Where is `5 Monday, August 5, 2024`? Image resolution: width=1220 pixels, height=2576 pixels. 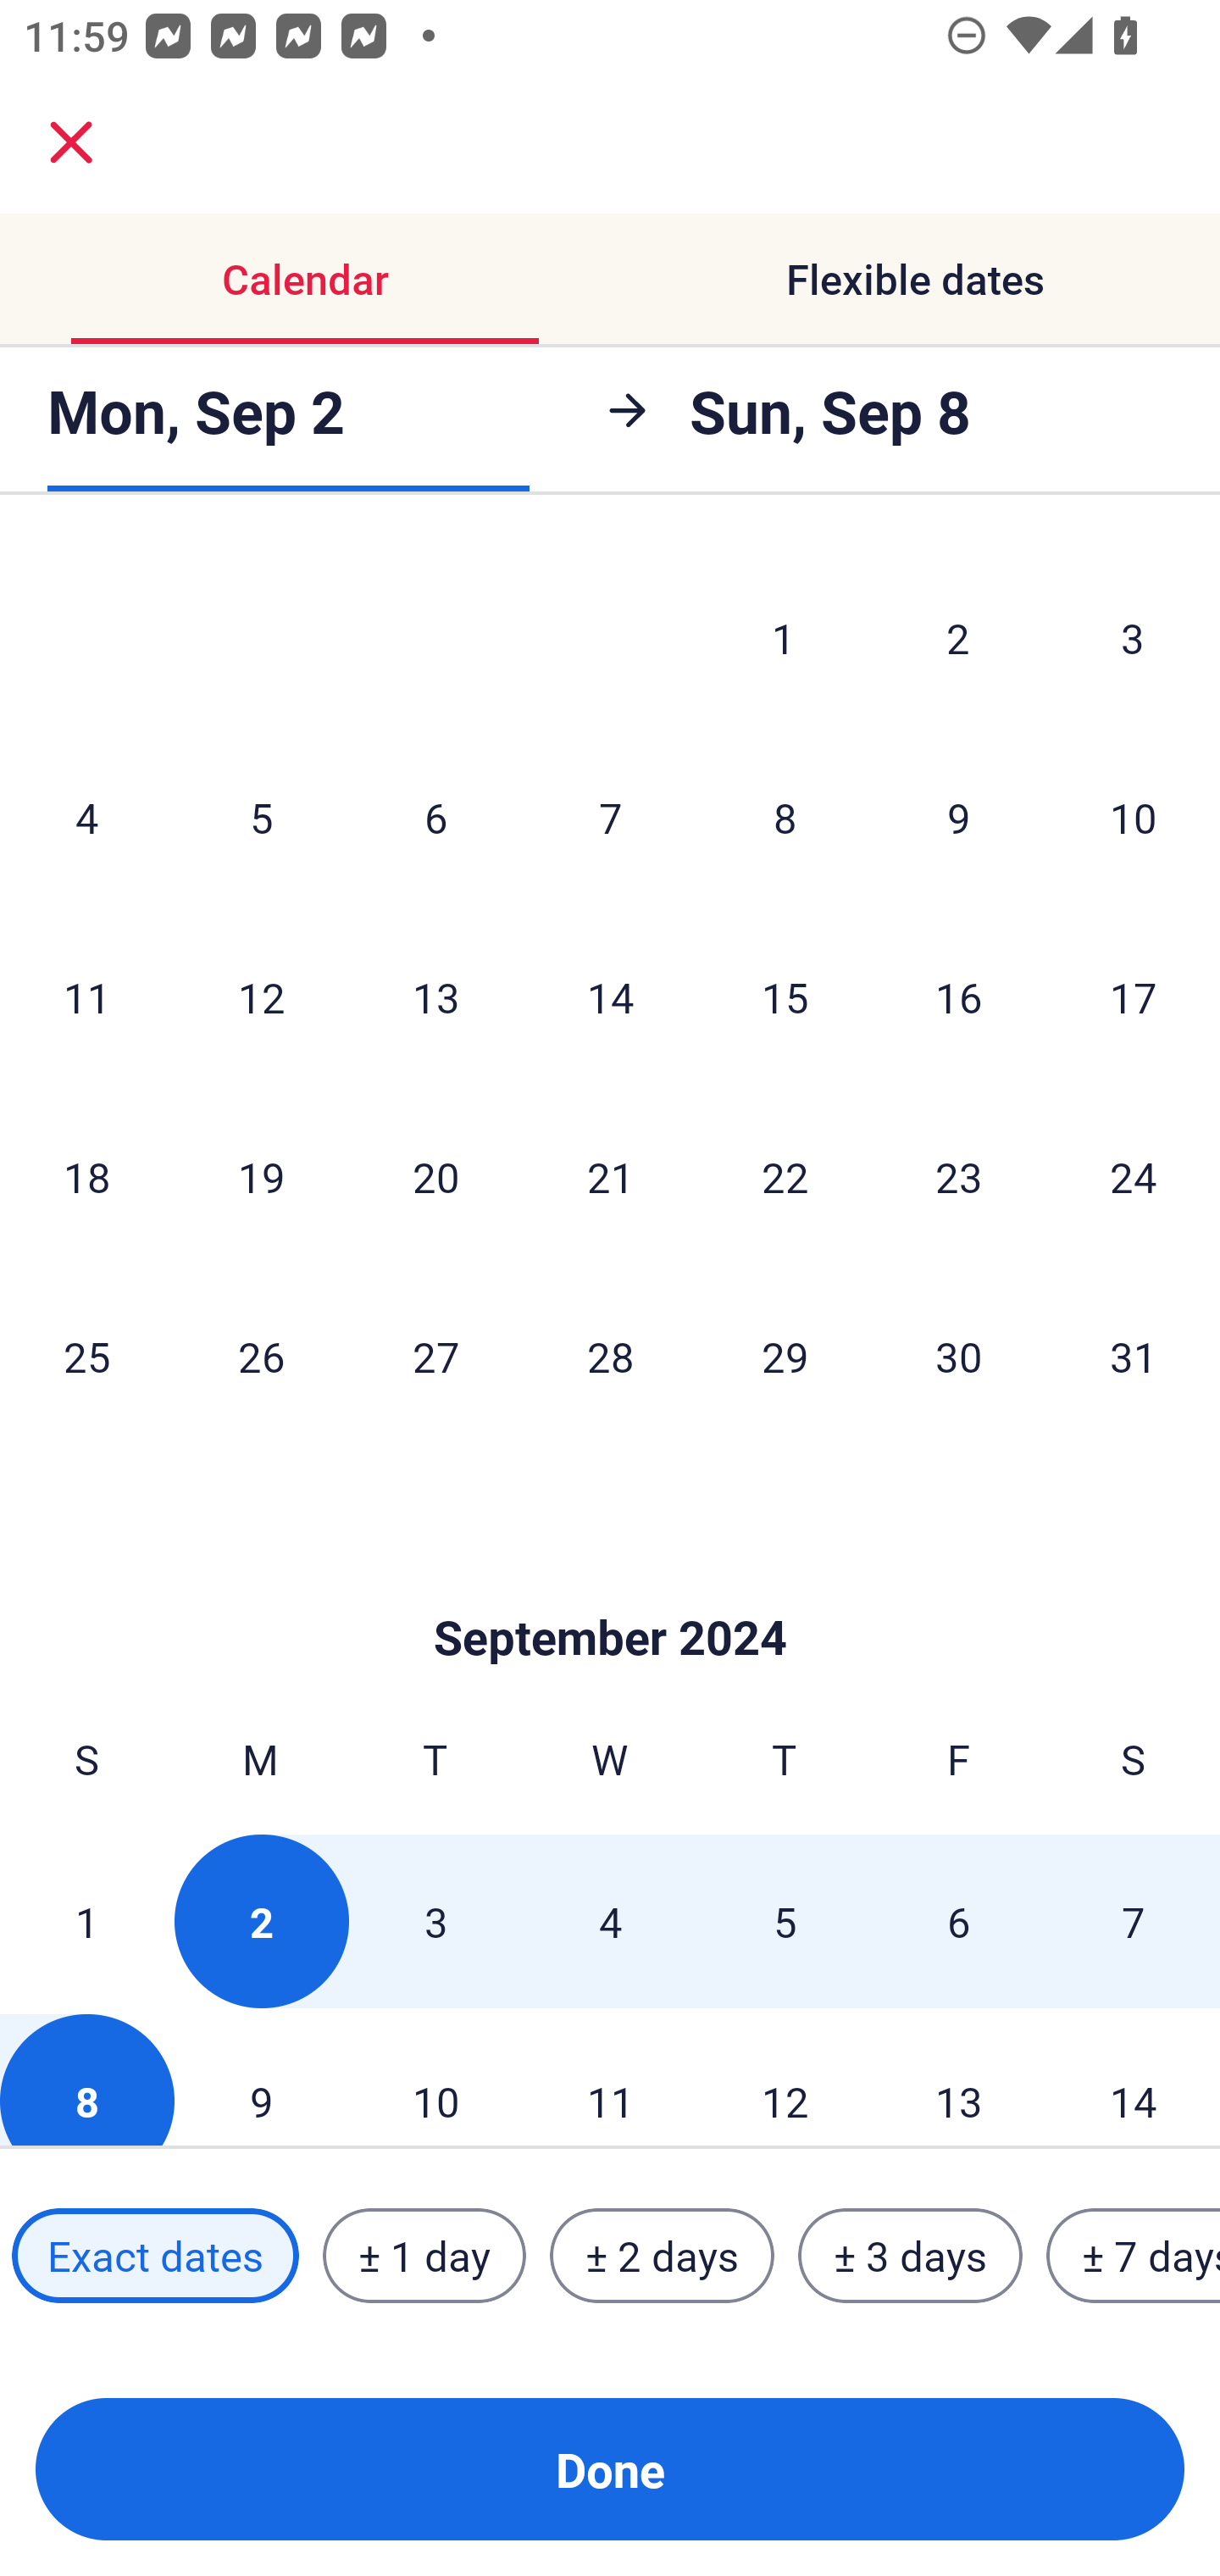
5 Monday, August 5, 2024 is located at coordinates (261, 818).